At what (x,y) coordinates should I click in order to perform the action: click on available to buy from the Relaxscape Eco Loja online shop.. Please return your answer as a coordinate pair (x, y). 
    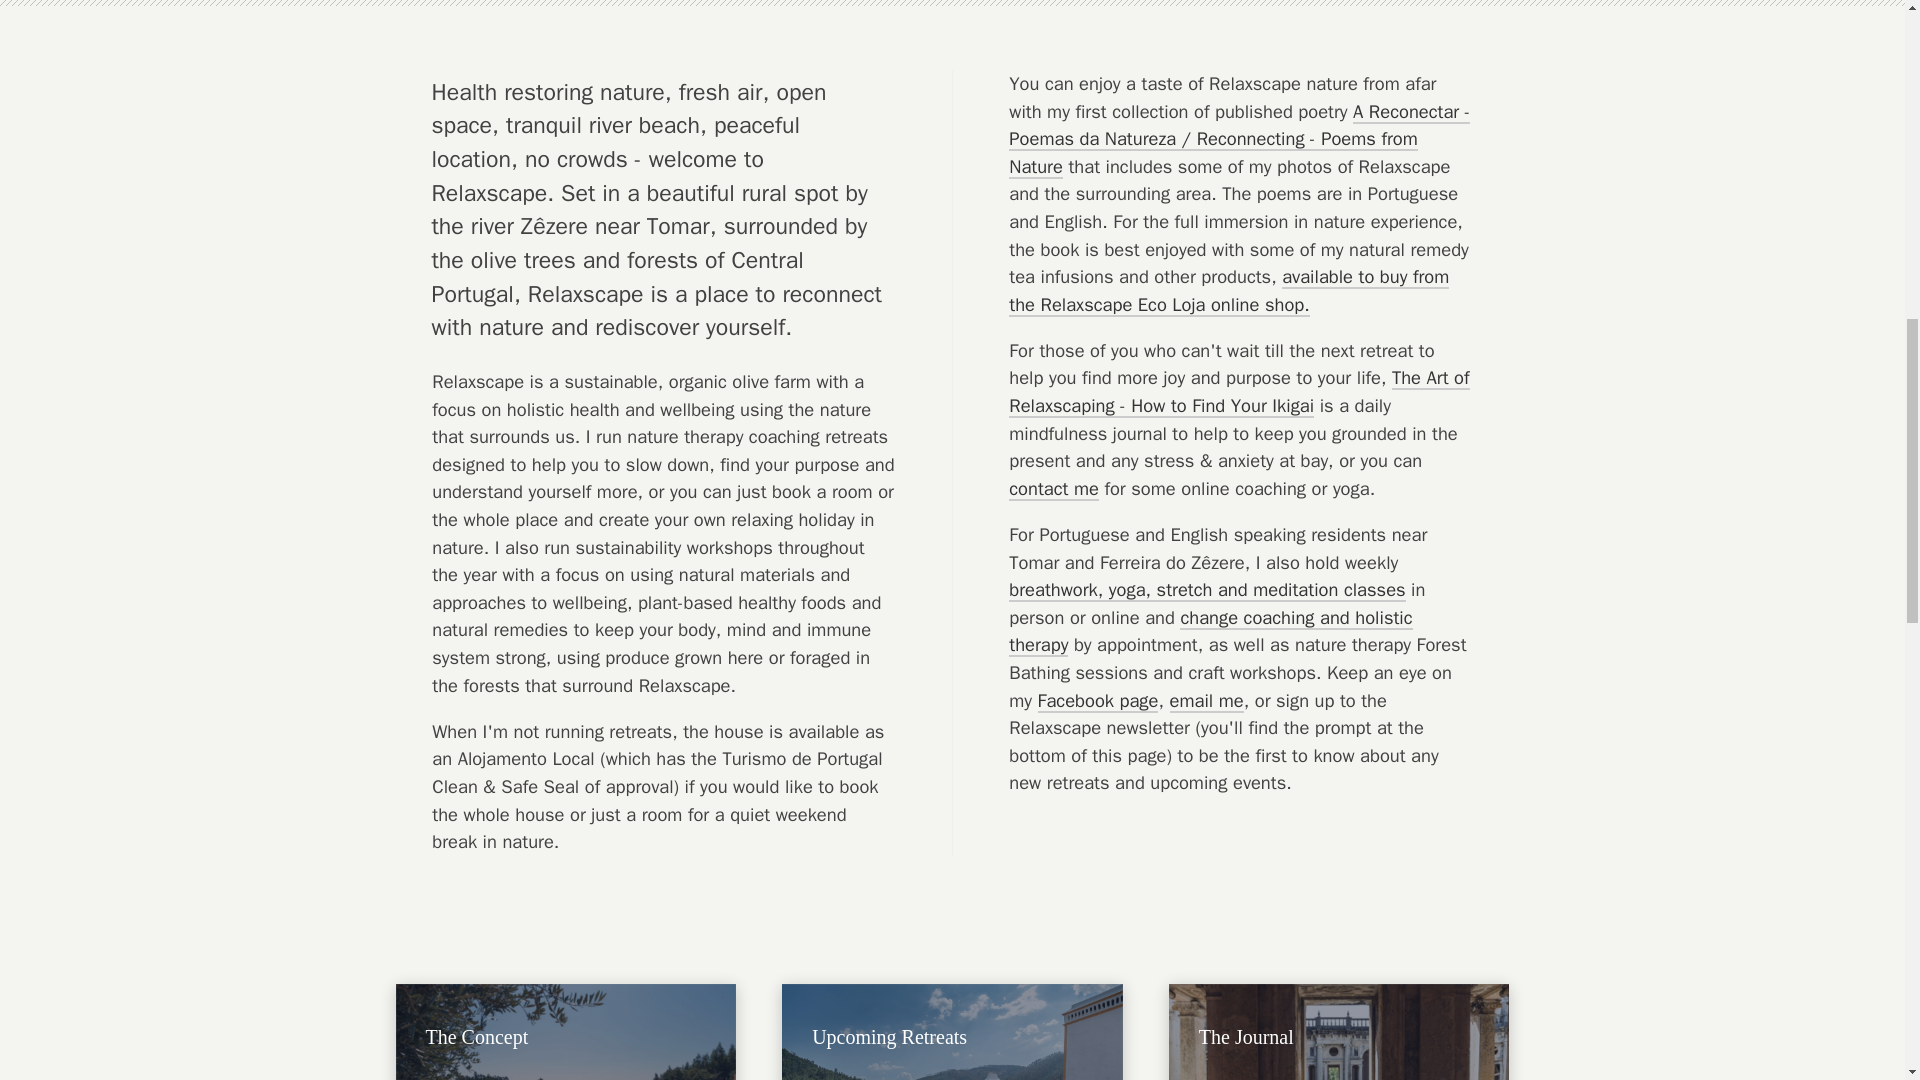
    Looking at the image, I should click on (1229, 290).